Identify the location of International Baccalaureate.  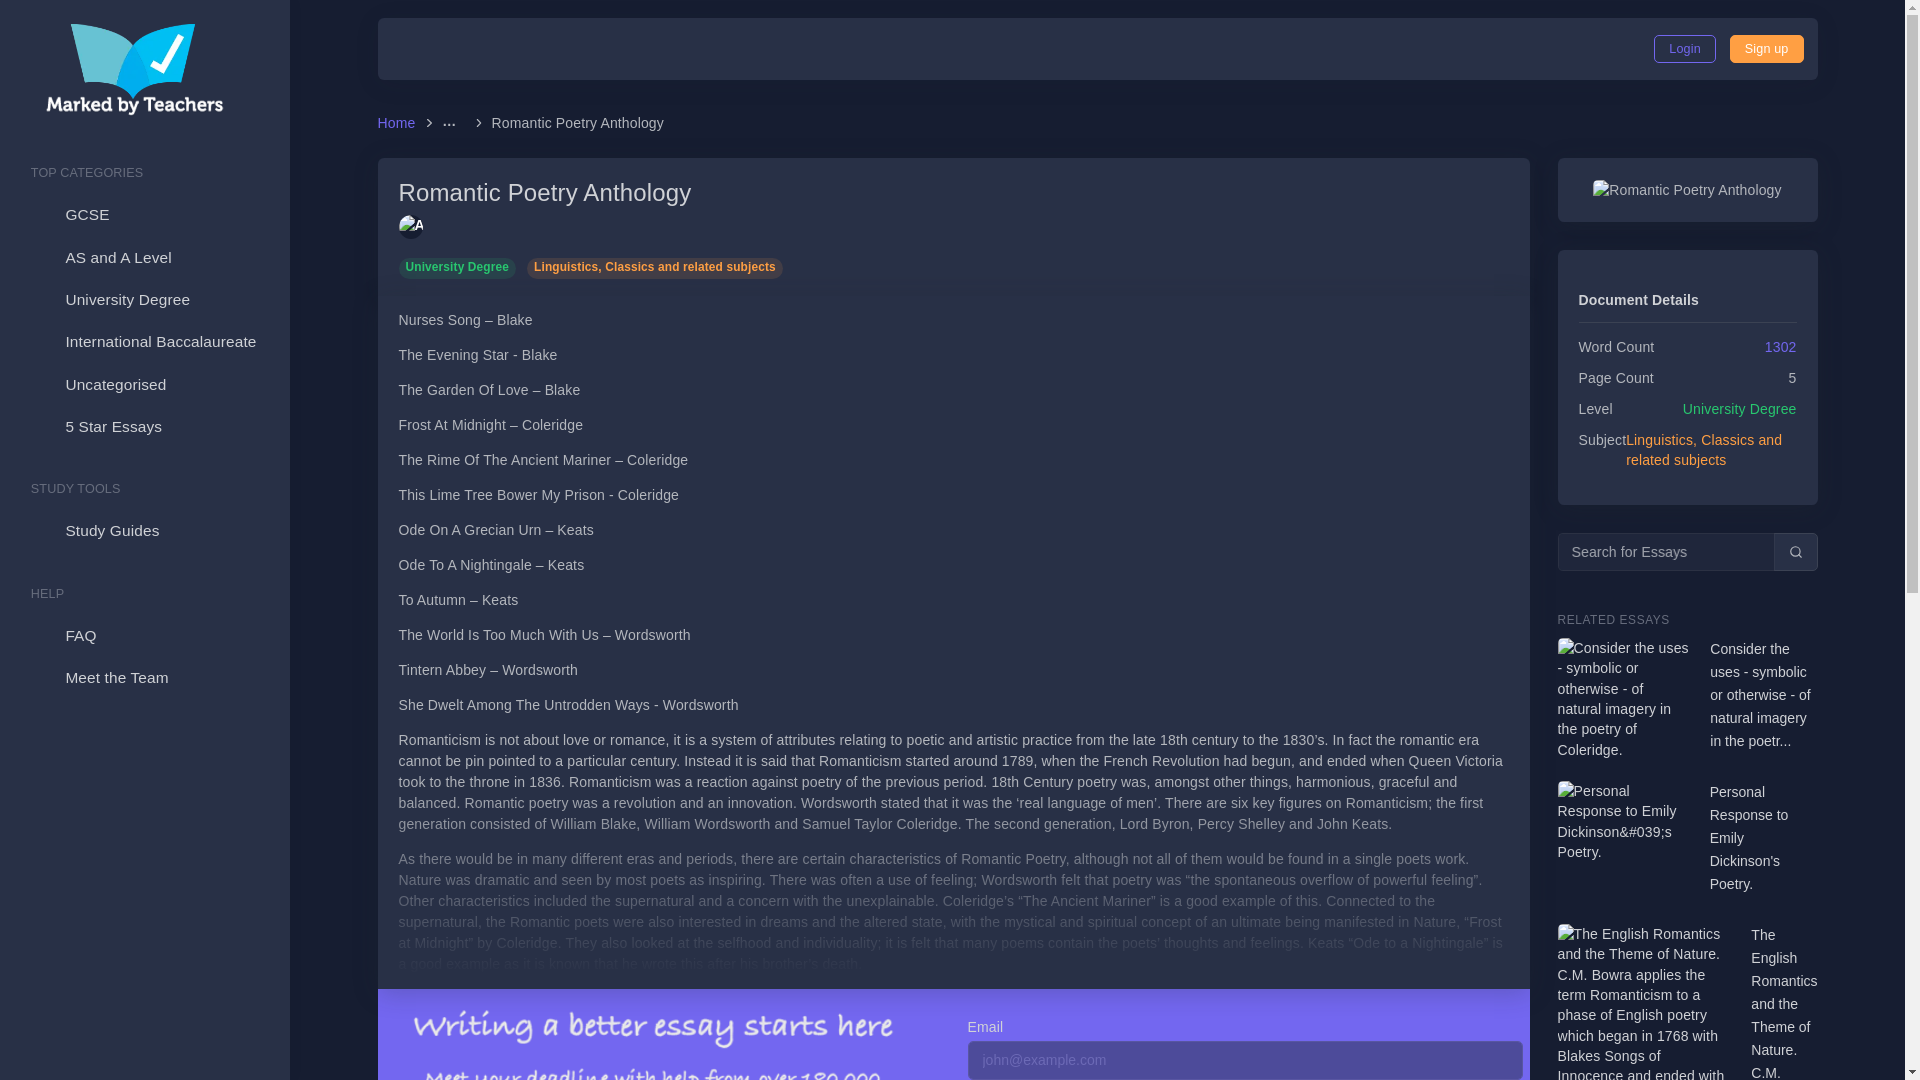
(144, 341).